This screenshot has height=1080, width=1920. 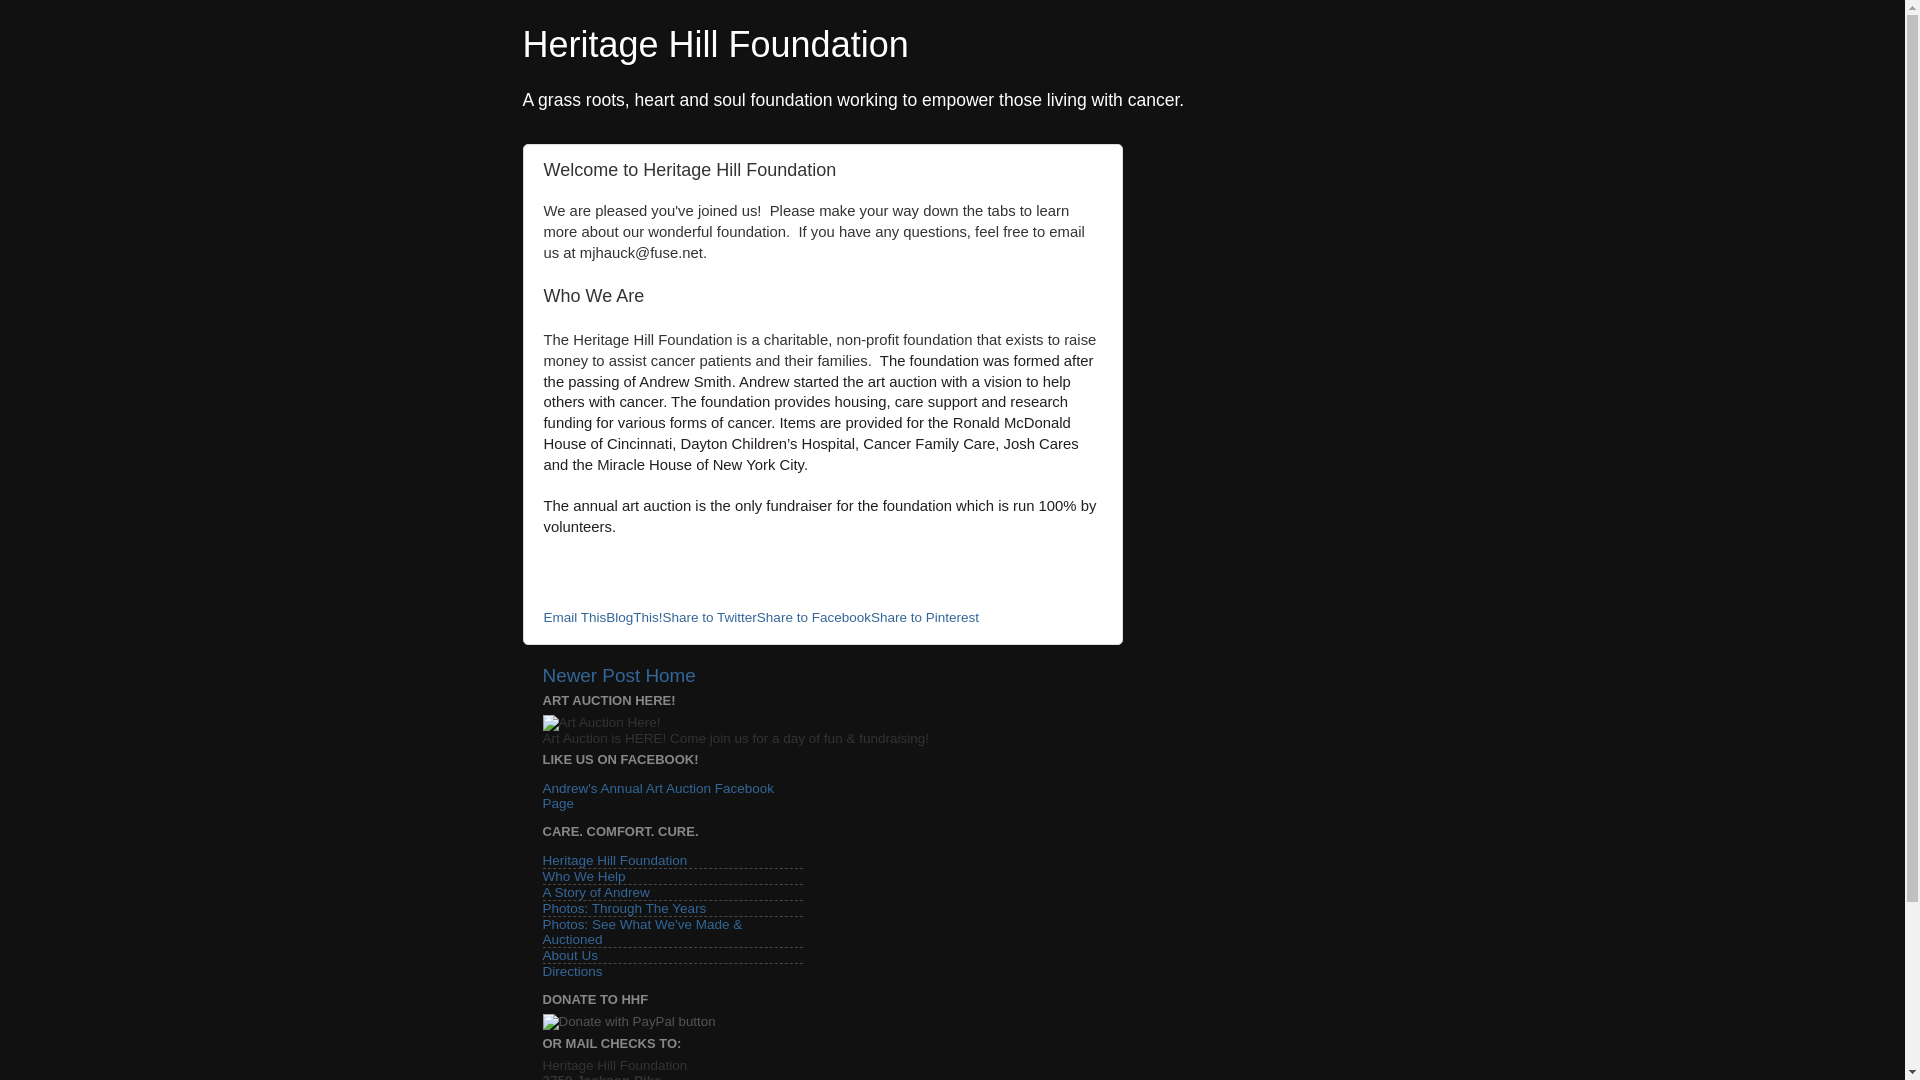 I want to click on Share to Facebook, so click(x=814, y=618).